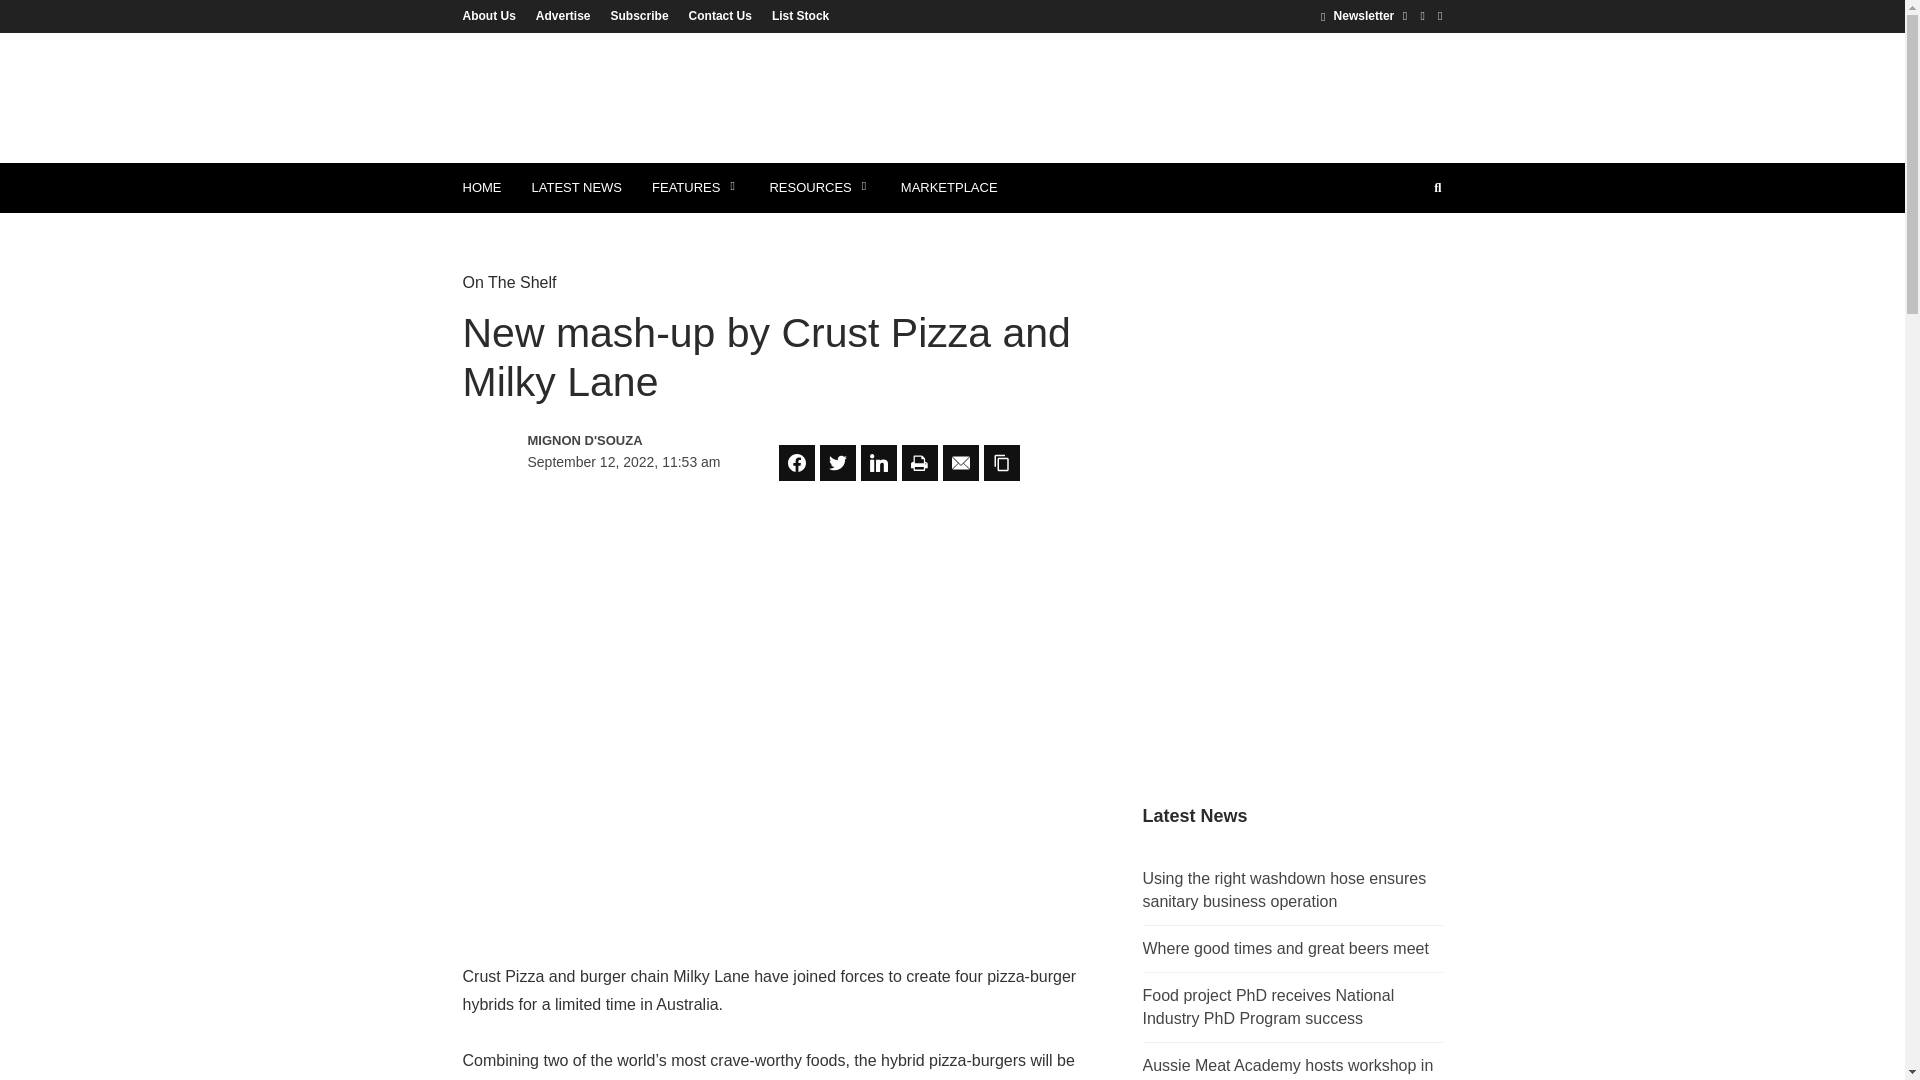  Describe the element at coordinates (920, 462) in the screenshot. I see `Share on Print` at that location.